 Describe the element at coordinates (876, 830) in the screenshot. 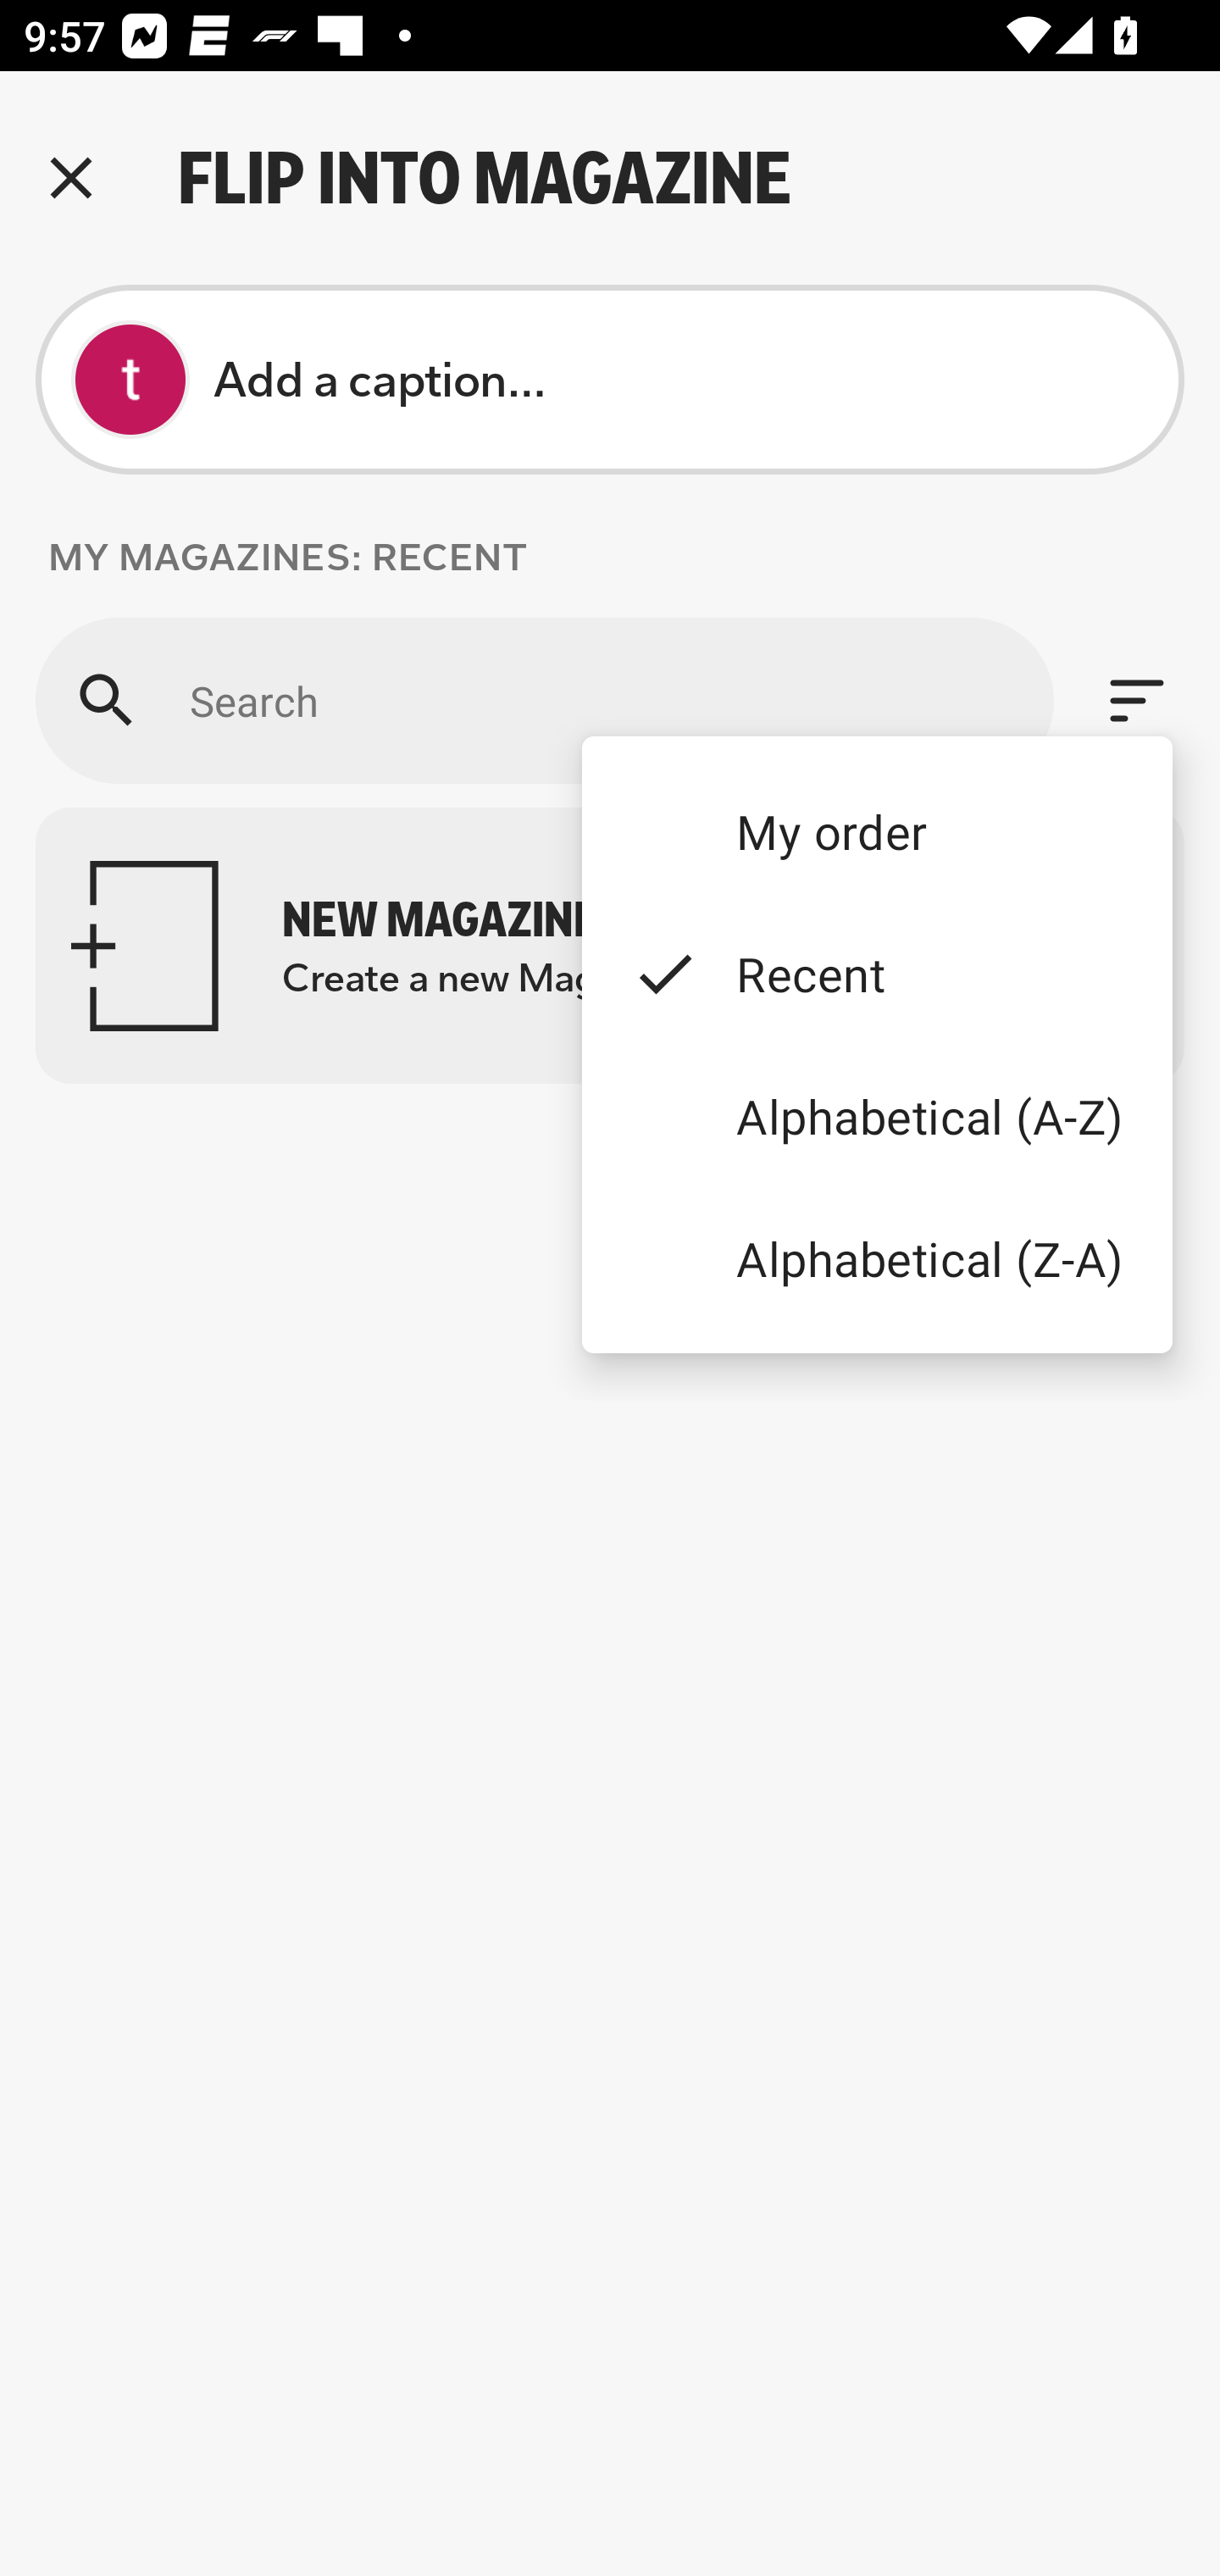

I see `My order` at that location.